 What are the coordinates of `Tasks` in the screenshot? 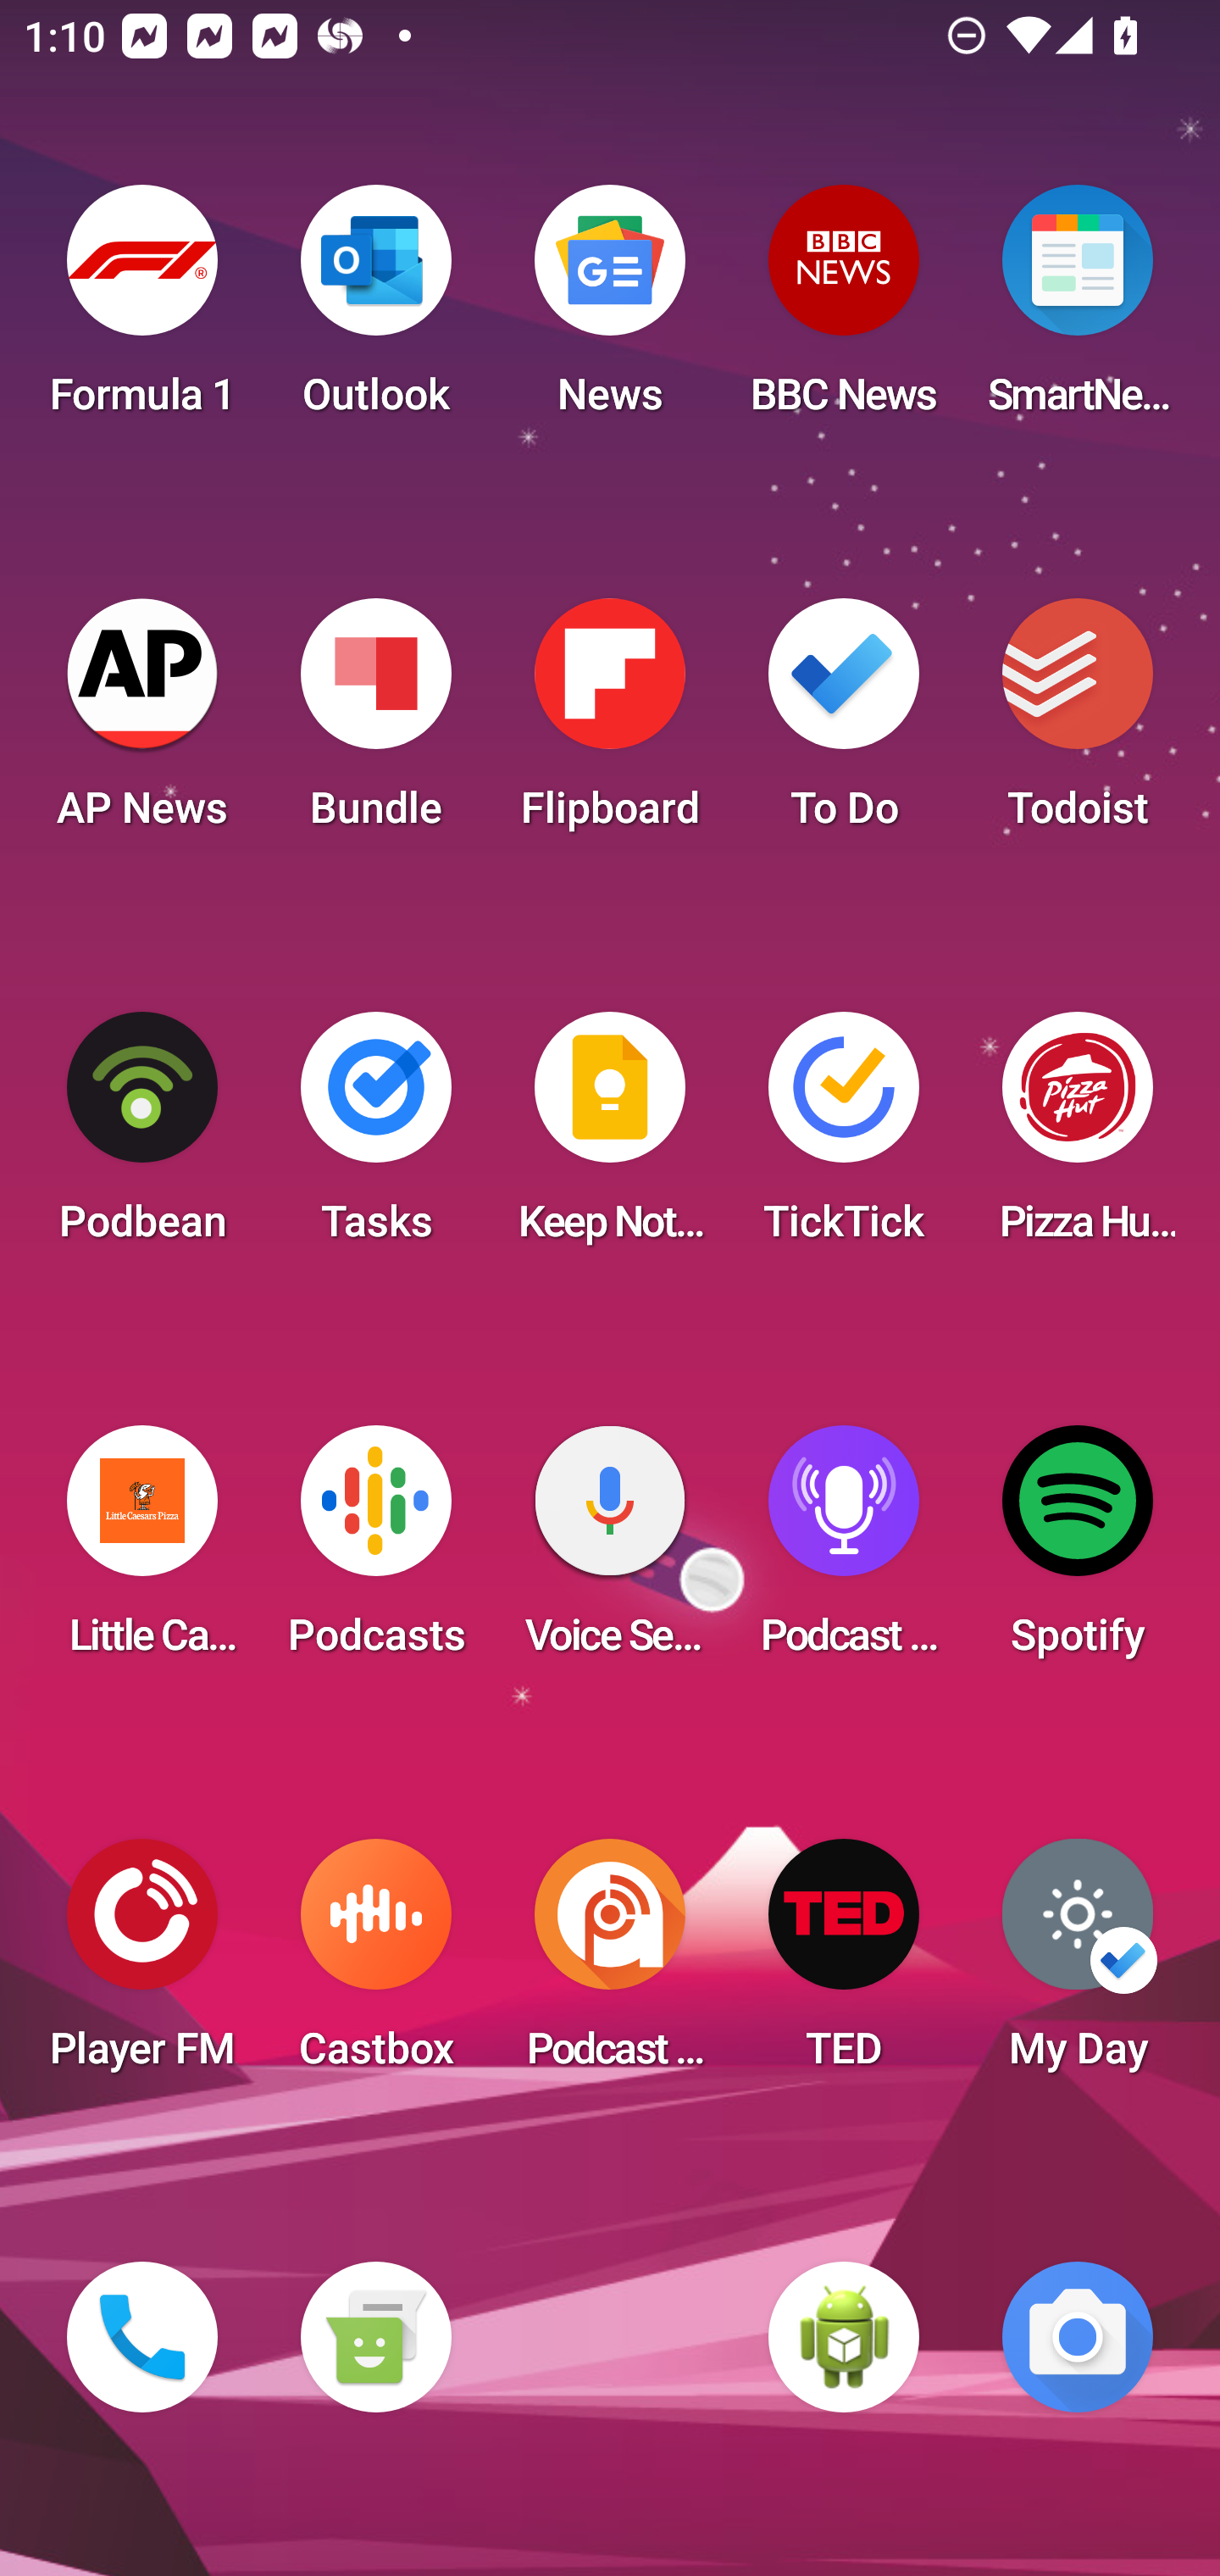 It's located at (375, 1137).